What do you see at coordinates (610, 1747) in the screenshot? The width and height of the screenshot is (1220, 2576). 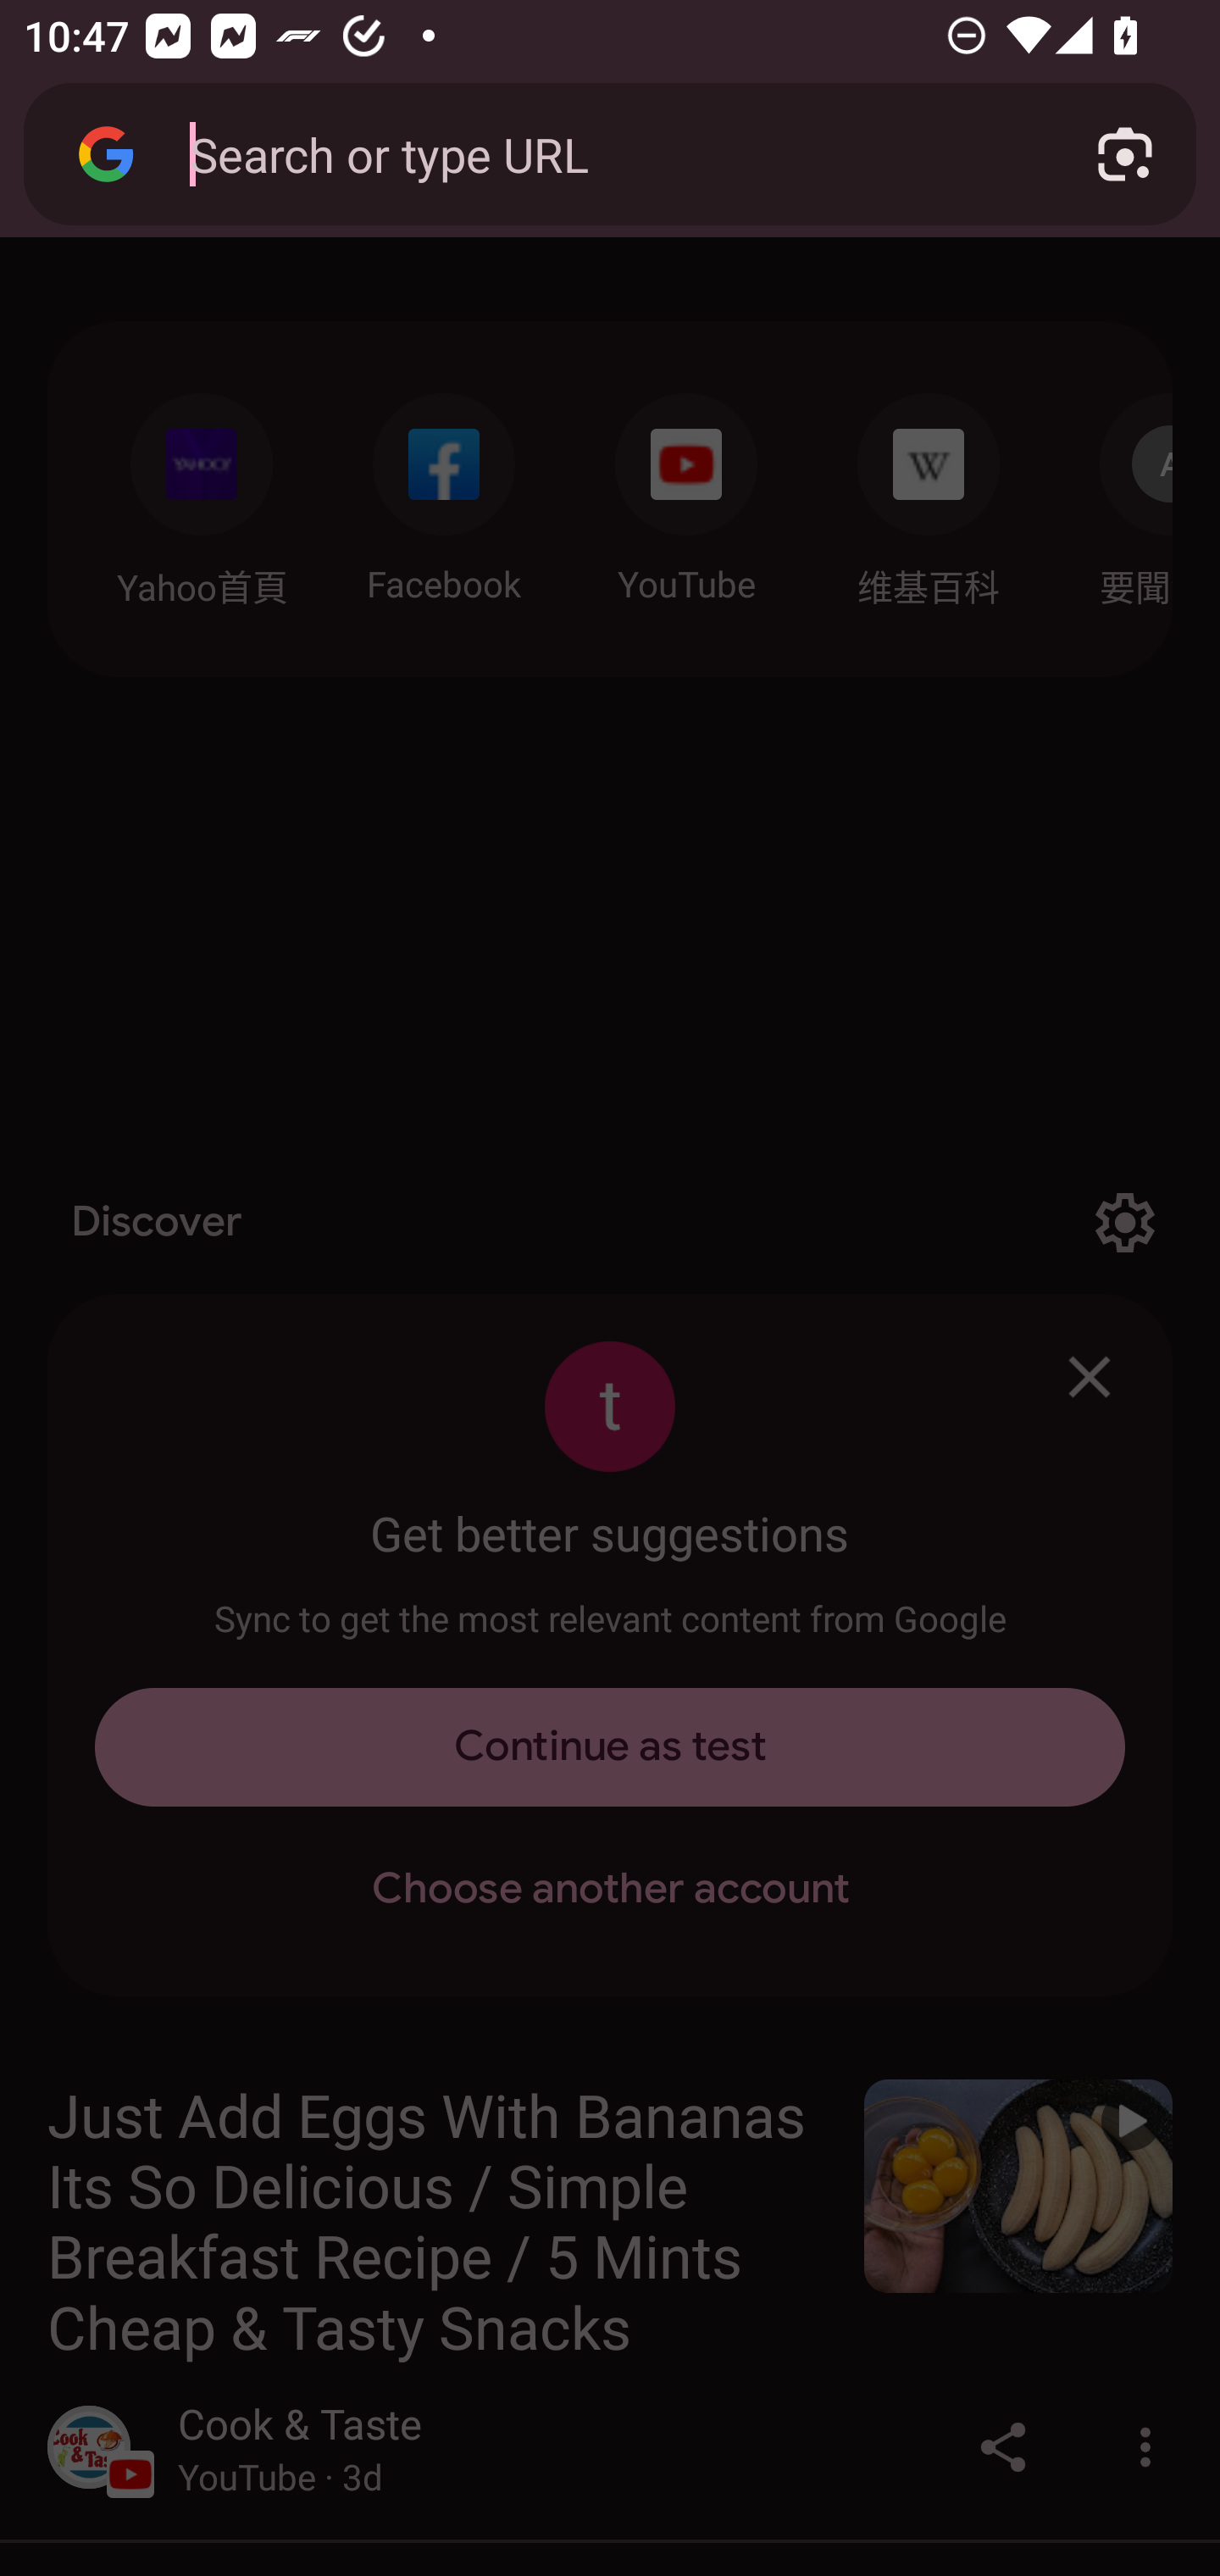 I see `Continue as test` at bounding box center [610, 1747].